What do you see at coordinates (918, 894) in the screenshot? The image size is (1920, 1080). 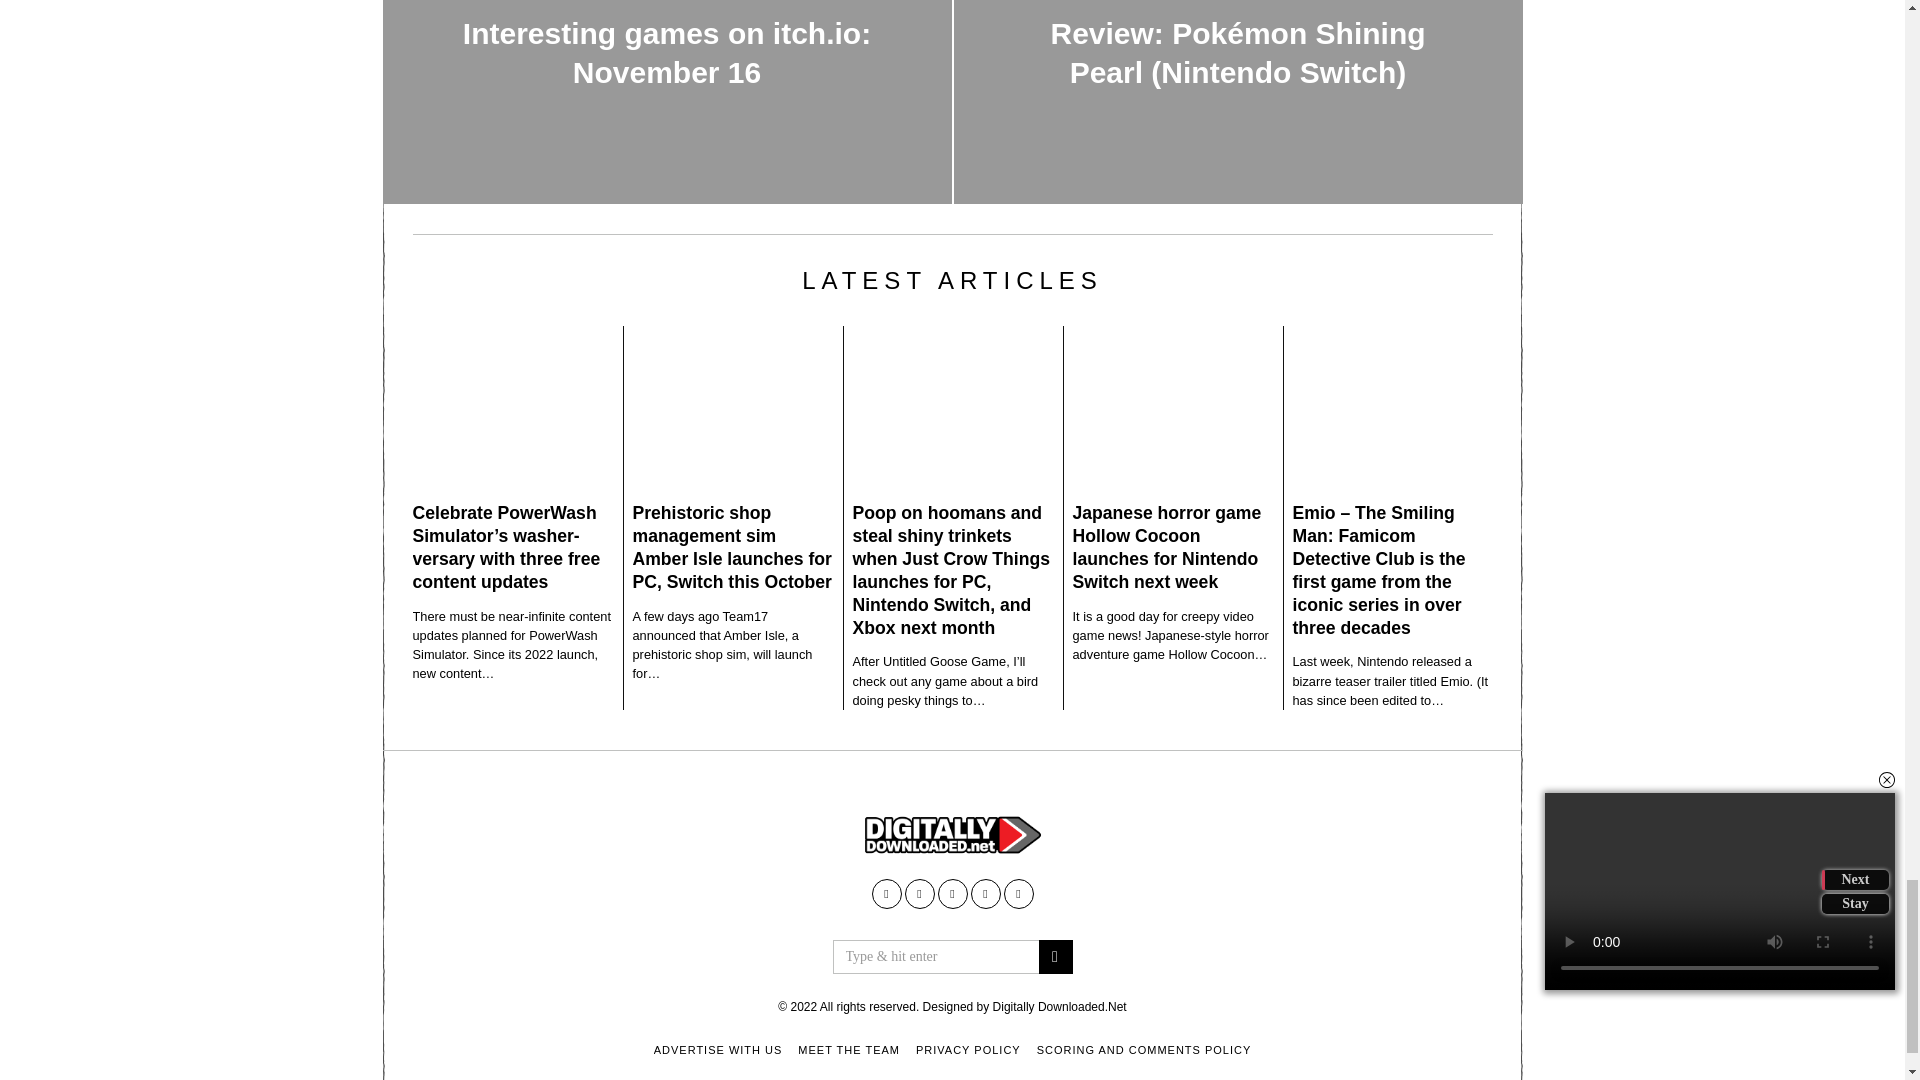 I see `YouTube` at bounding box center [918, 894].